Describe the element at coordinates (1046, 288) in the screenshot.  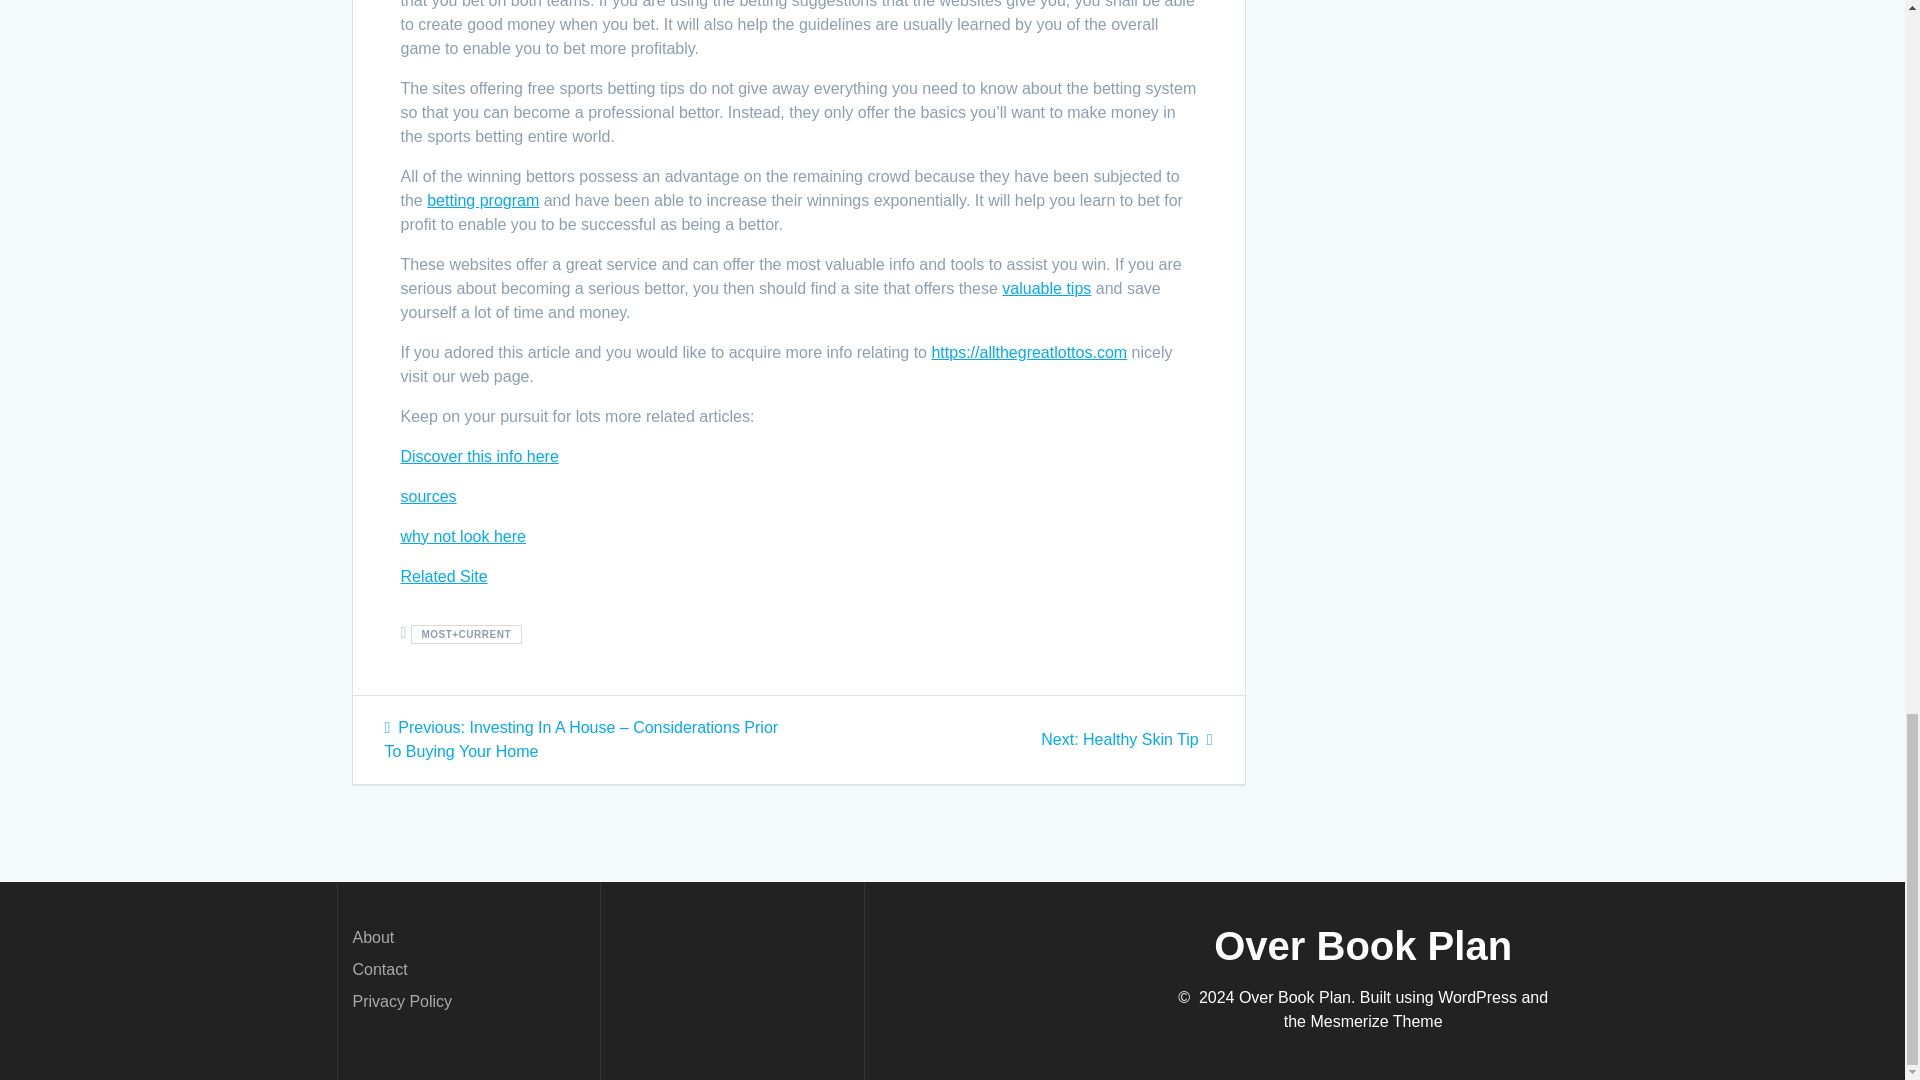
I see `why not look here` at that location.